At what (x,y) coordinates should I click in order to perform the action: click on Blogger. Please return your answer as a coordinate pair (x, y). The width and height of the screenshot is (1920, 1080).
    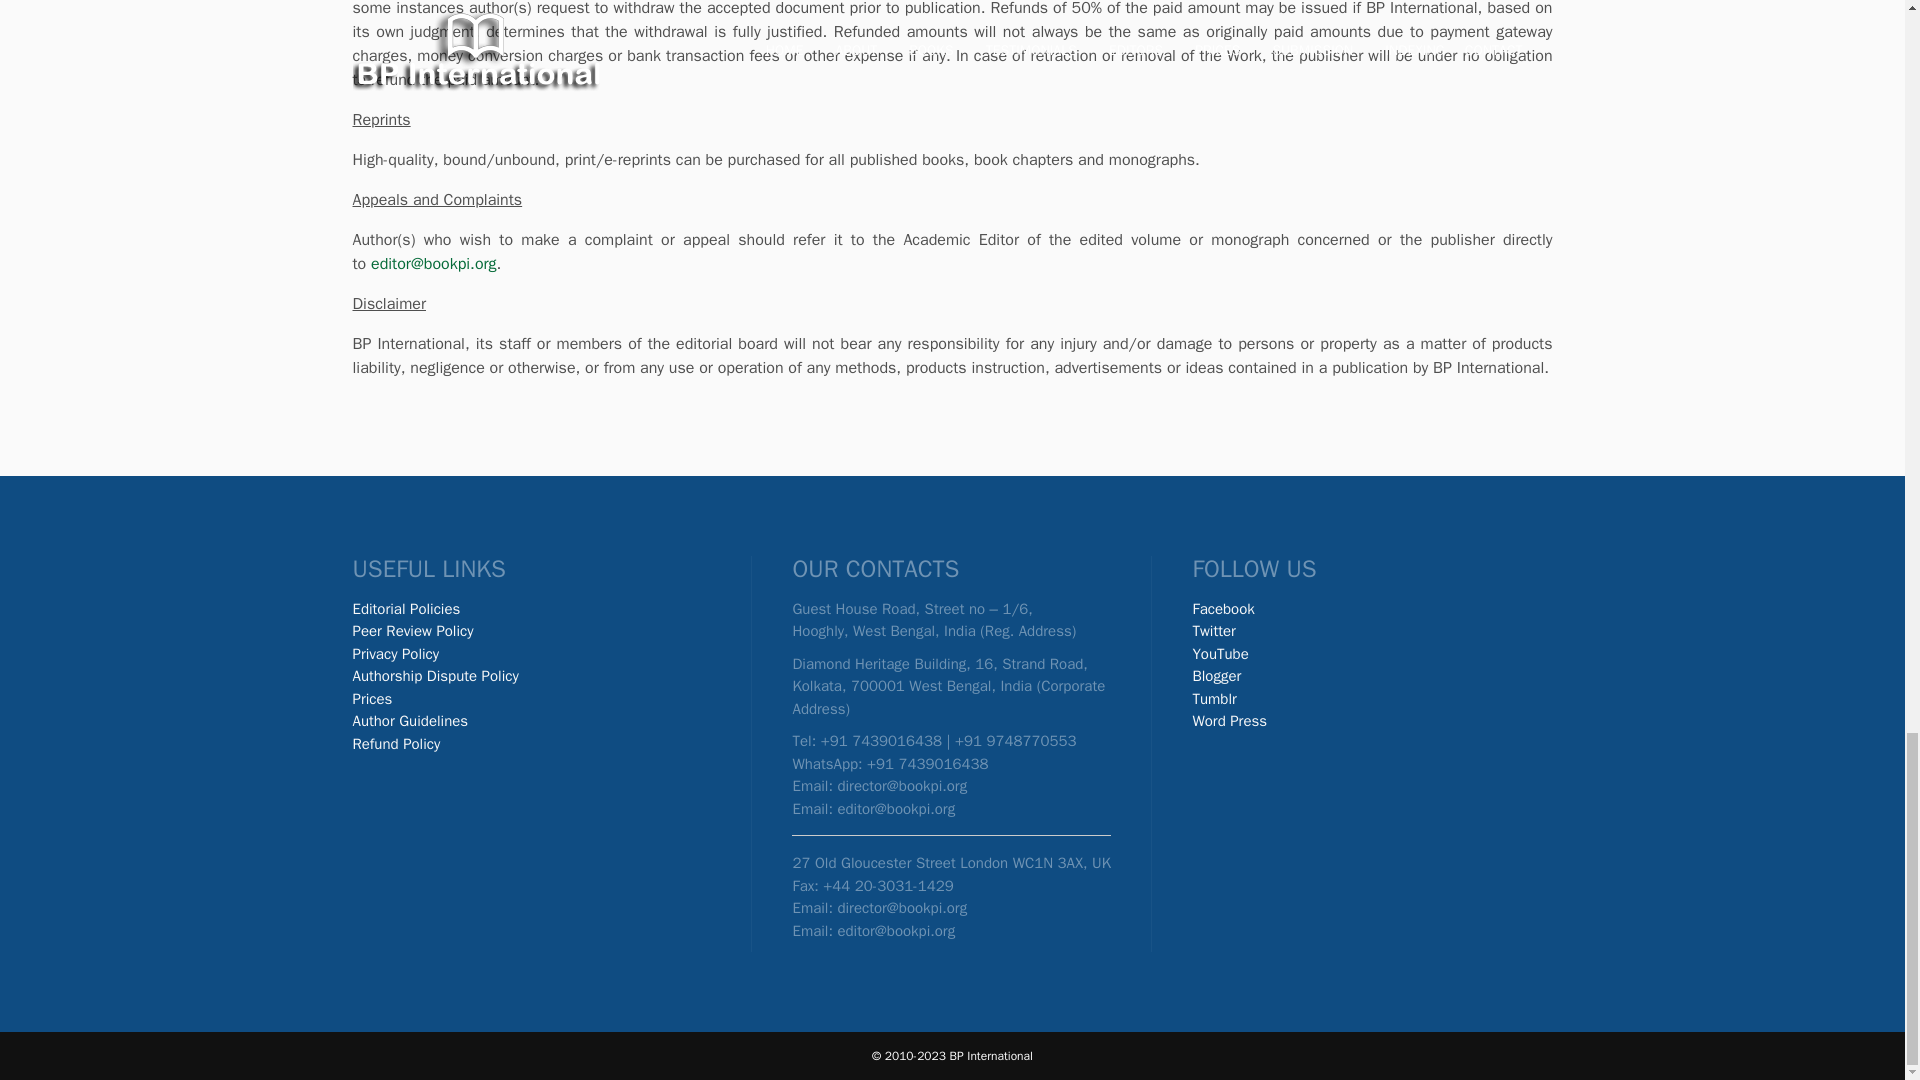
    Looking at the image, I should click on (1216, 676).